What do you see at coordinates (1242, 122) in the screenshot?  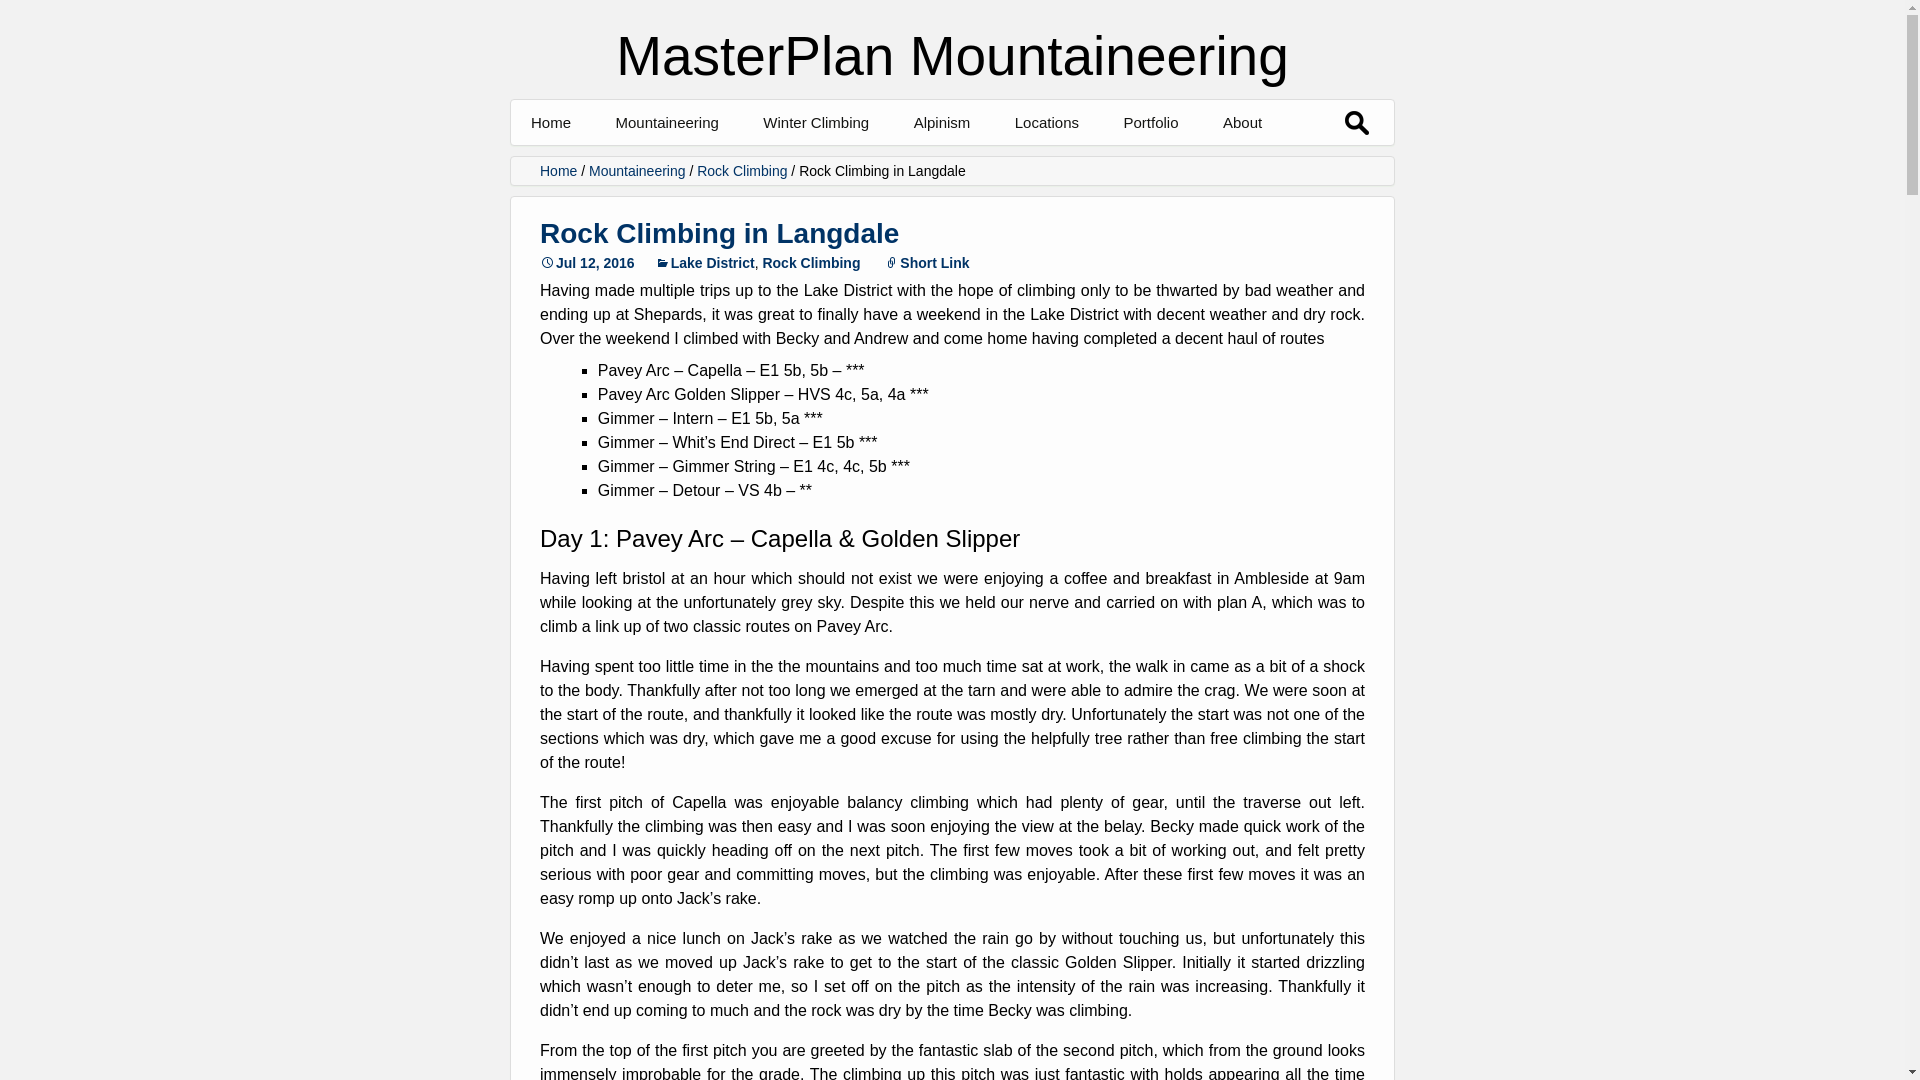 I see `About` at bounding box center [1242, 122].